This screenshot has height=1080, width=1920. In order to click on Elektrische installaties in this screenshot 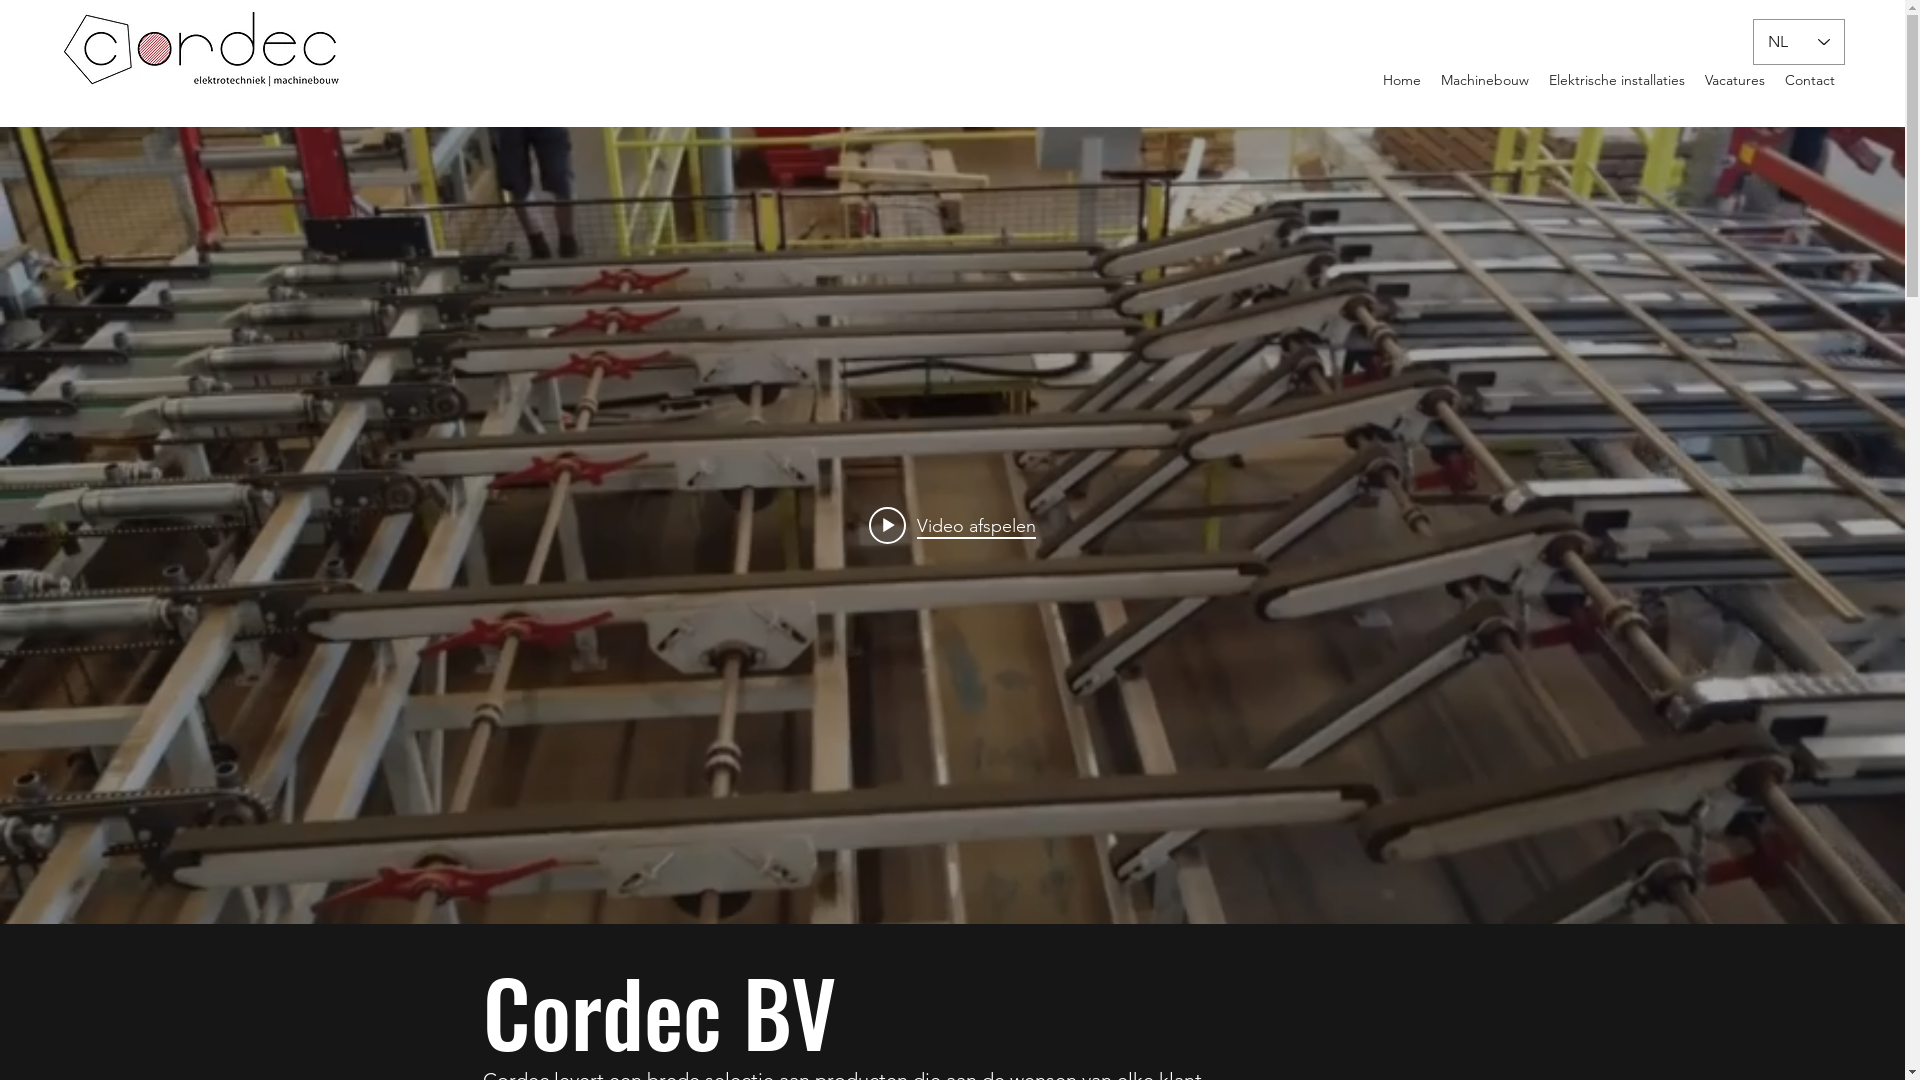, I will do `click(1617, 80)`.